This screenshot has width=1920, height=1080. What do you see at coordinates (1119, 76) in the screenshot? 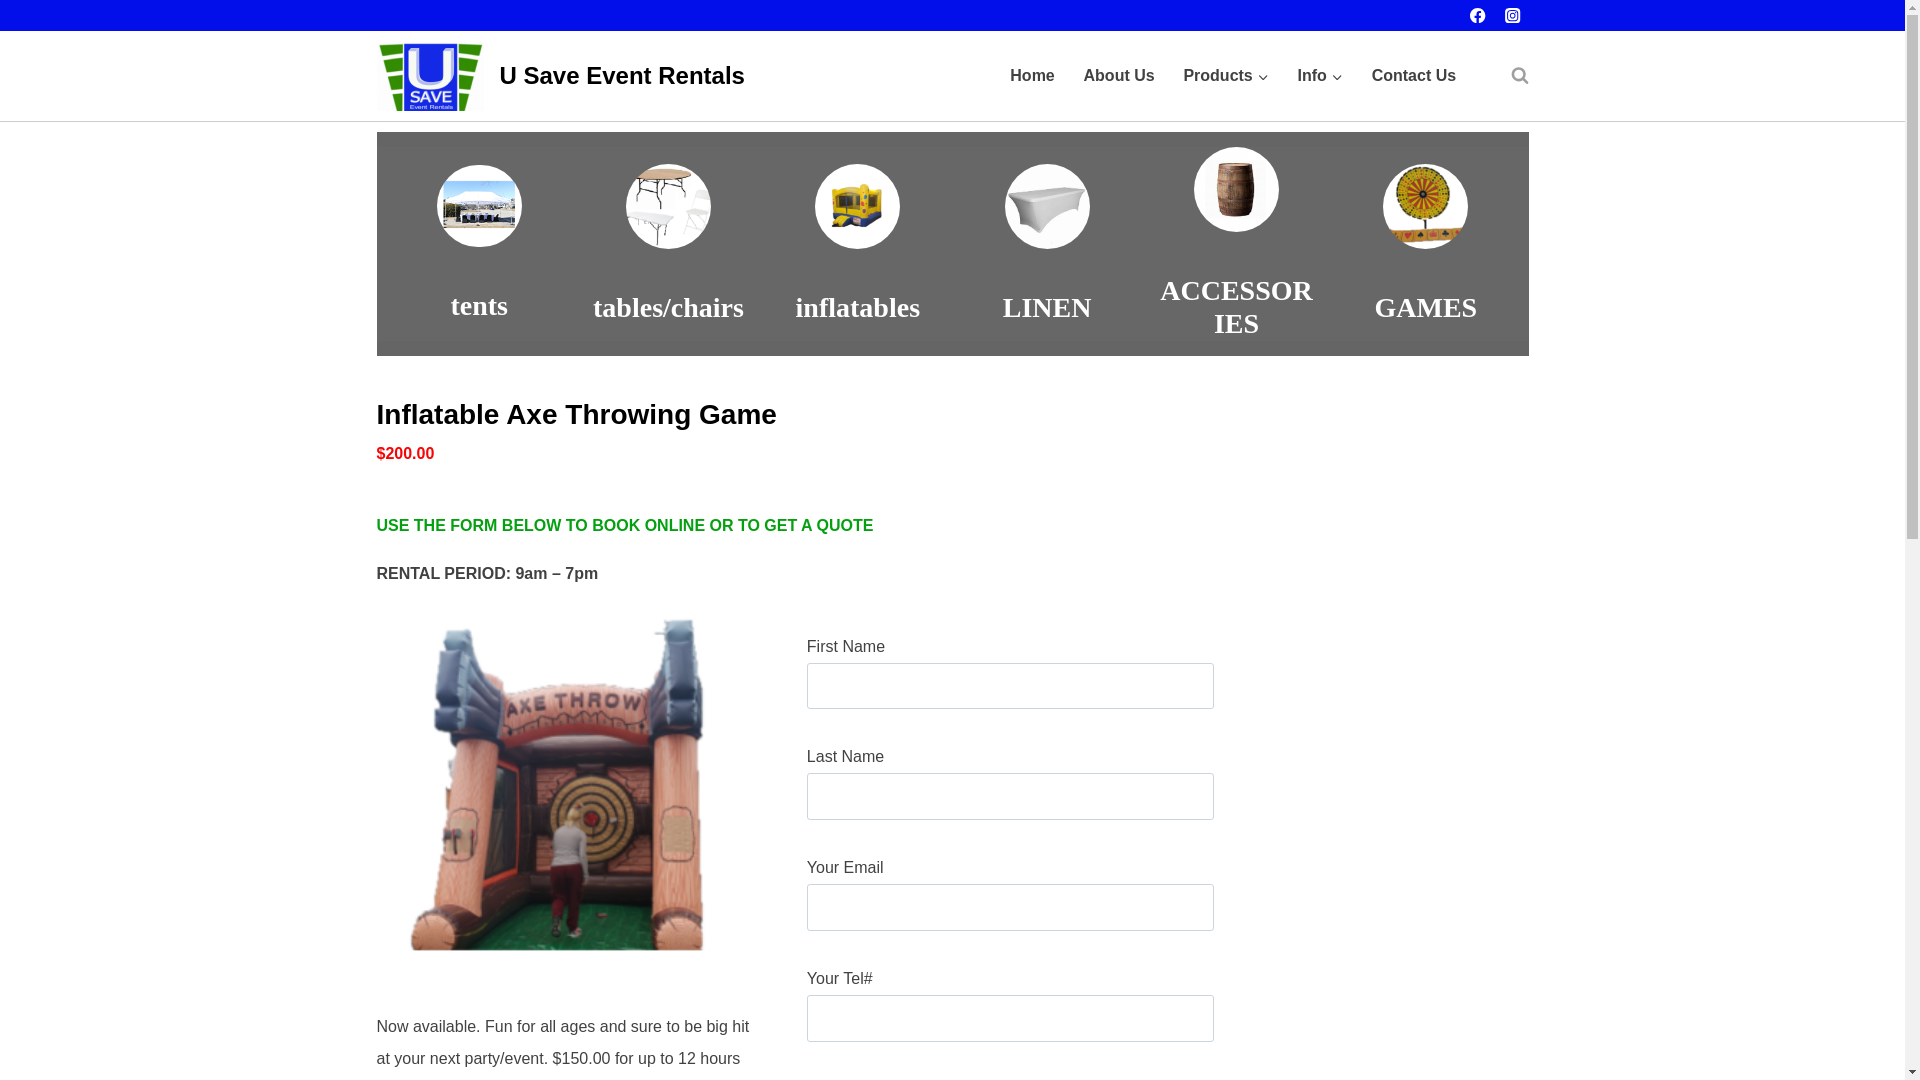
I see `About Us` at bounding box center [1119, 76].